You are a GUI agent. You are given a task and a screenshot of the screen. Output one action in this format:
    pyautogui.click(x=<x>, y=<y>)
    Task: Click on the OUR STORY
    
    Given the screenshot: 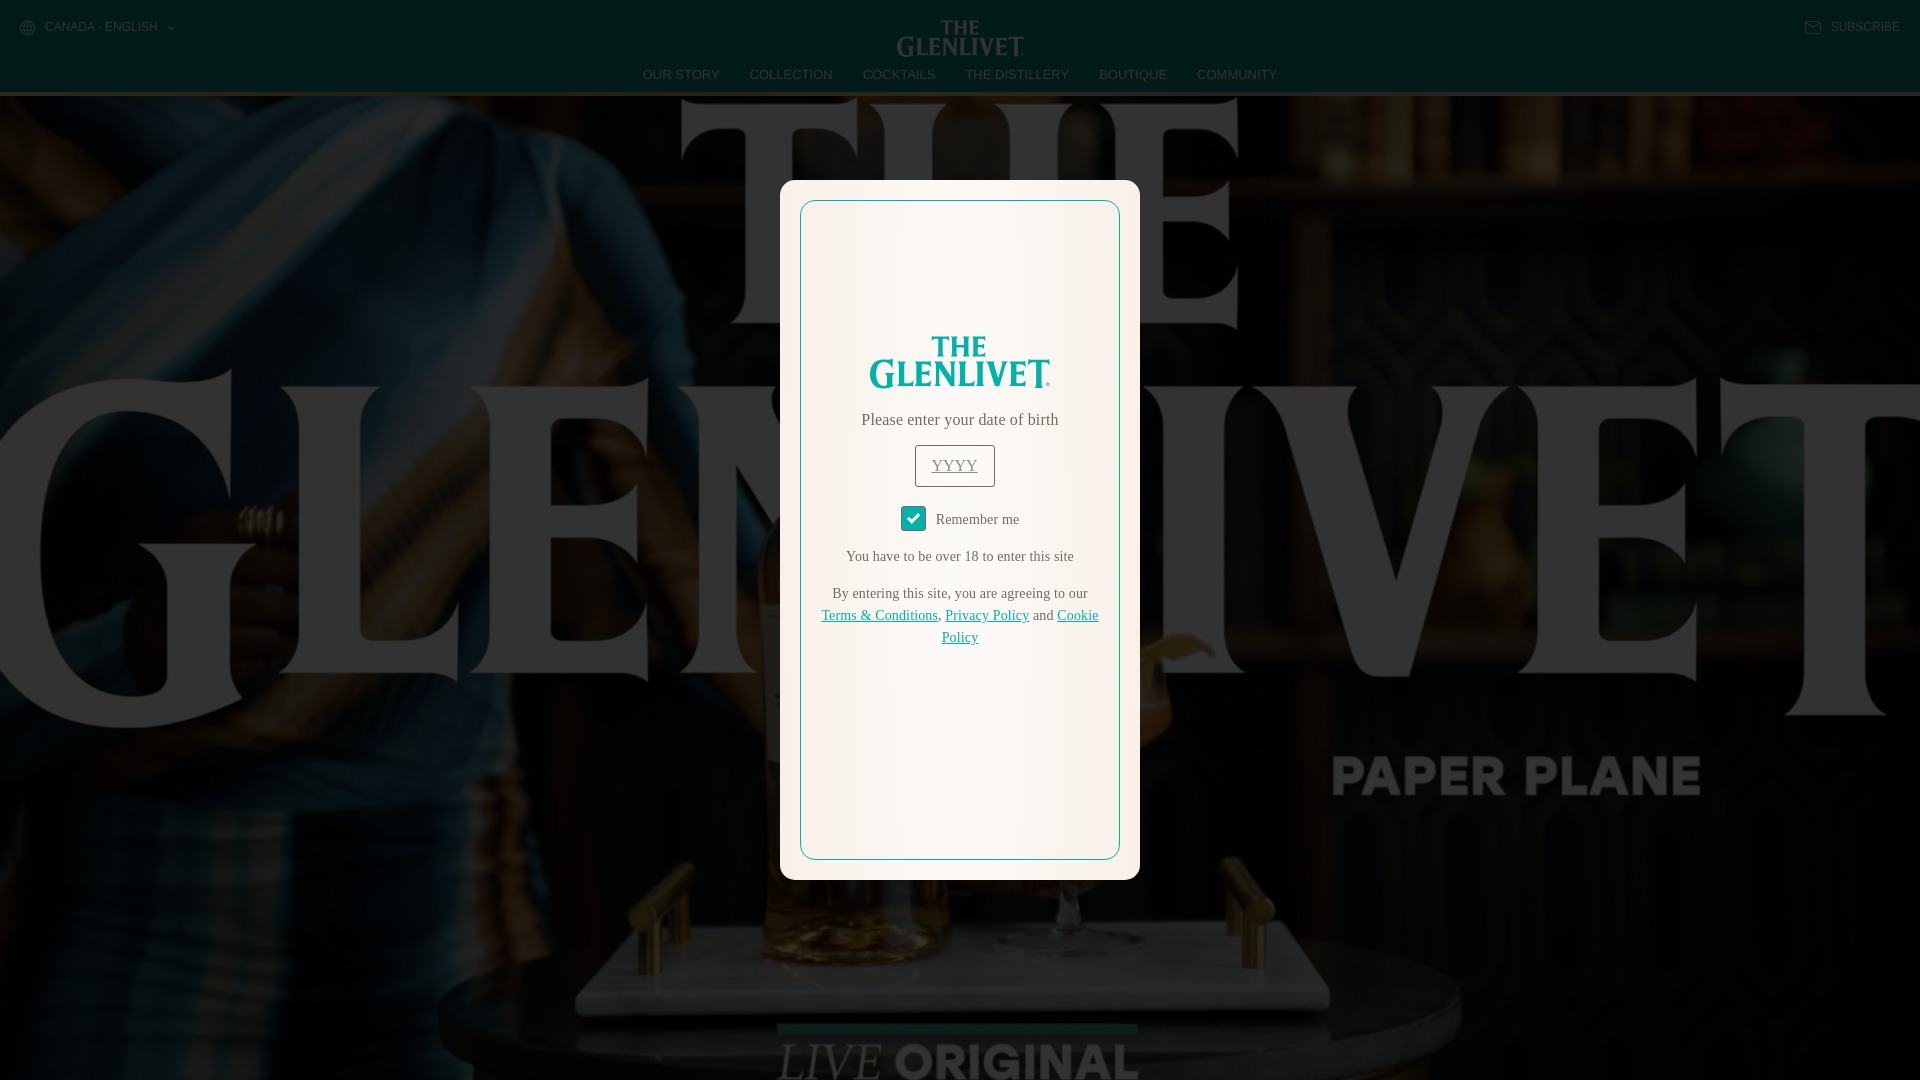 What is the action you would take?
    pyautogui.click(x=682, y=74)
    